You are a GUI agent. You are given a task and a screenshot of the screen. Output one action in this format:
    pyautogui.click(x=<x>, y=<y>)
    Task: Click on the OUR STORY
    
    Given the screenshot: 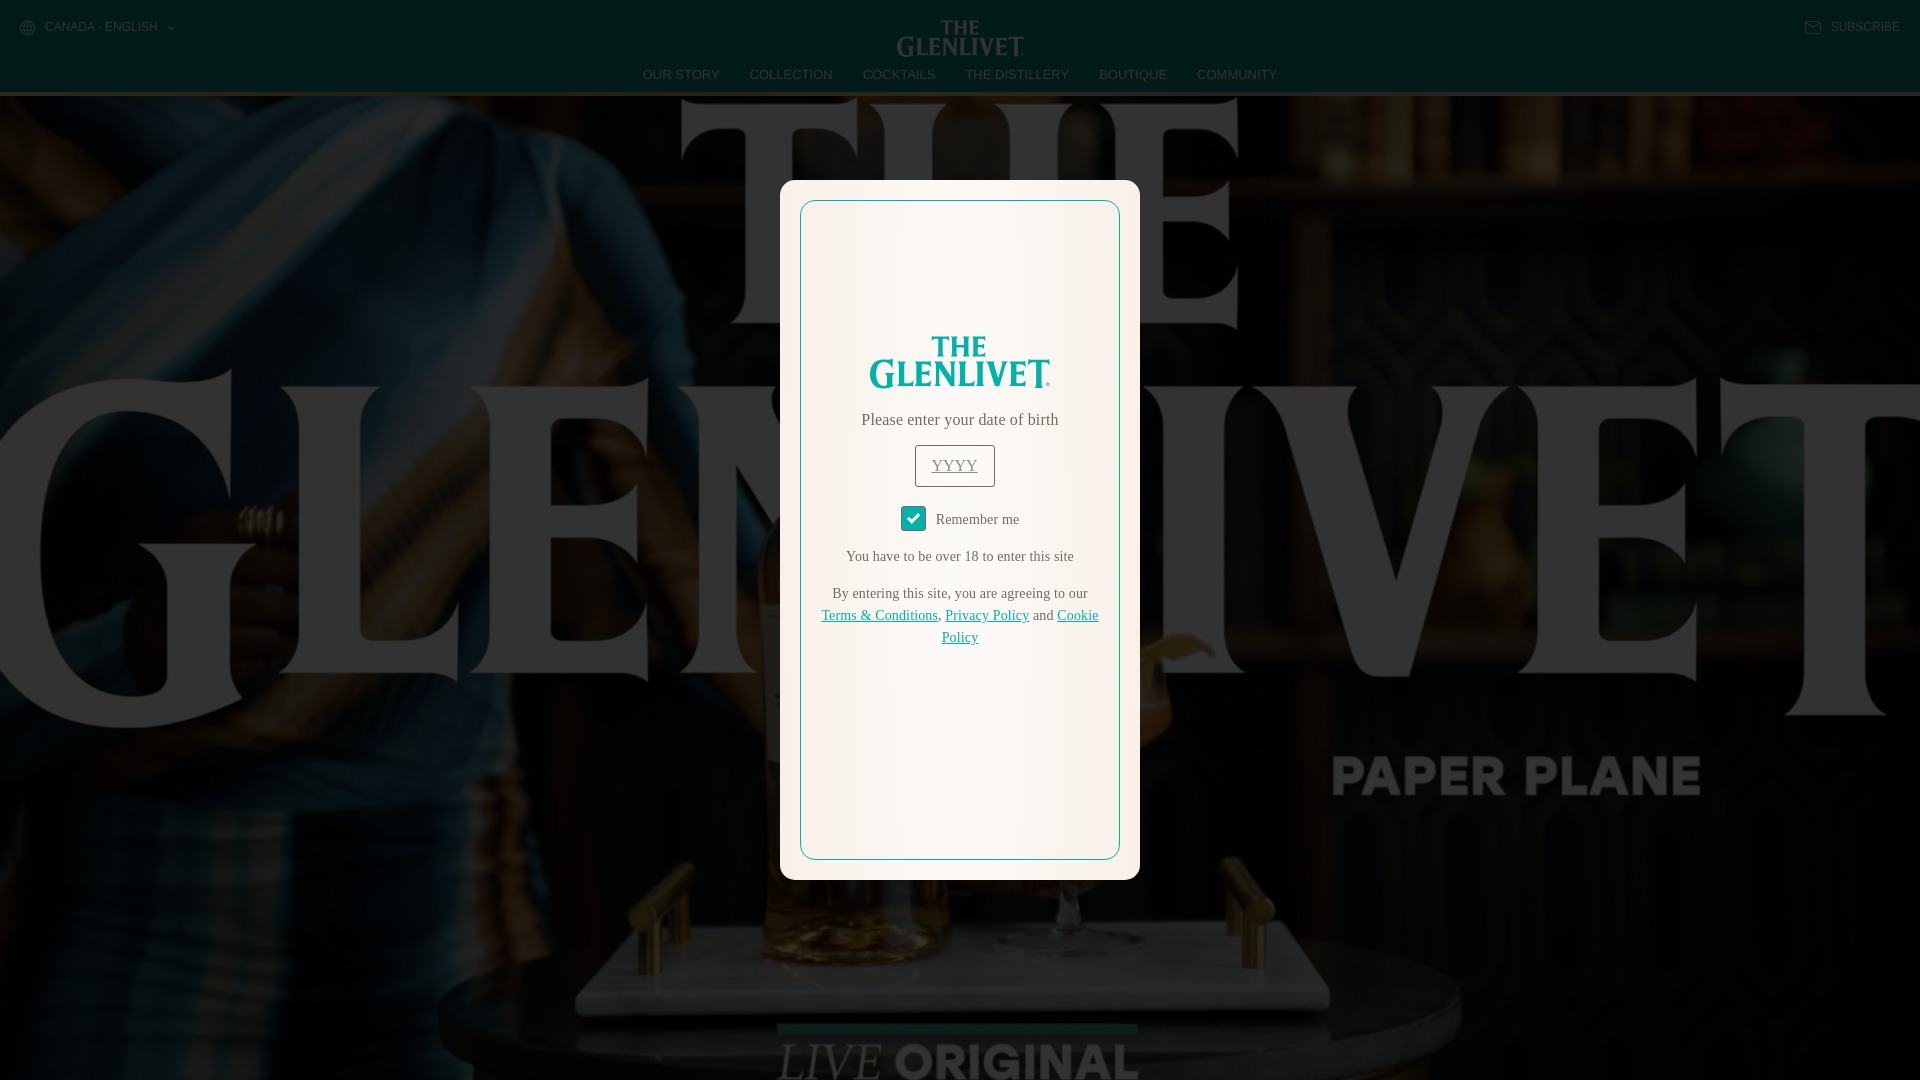 What is the action you would take?
    pyautogui.click(x=682, y=74)
    